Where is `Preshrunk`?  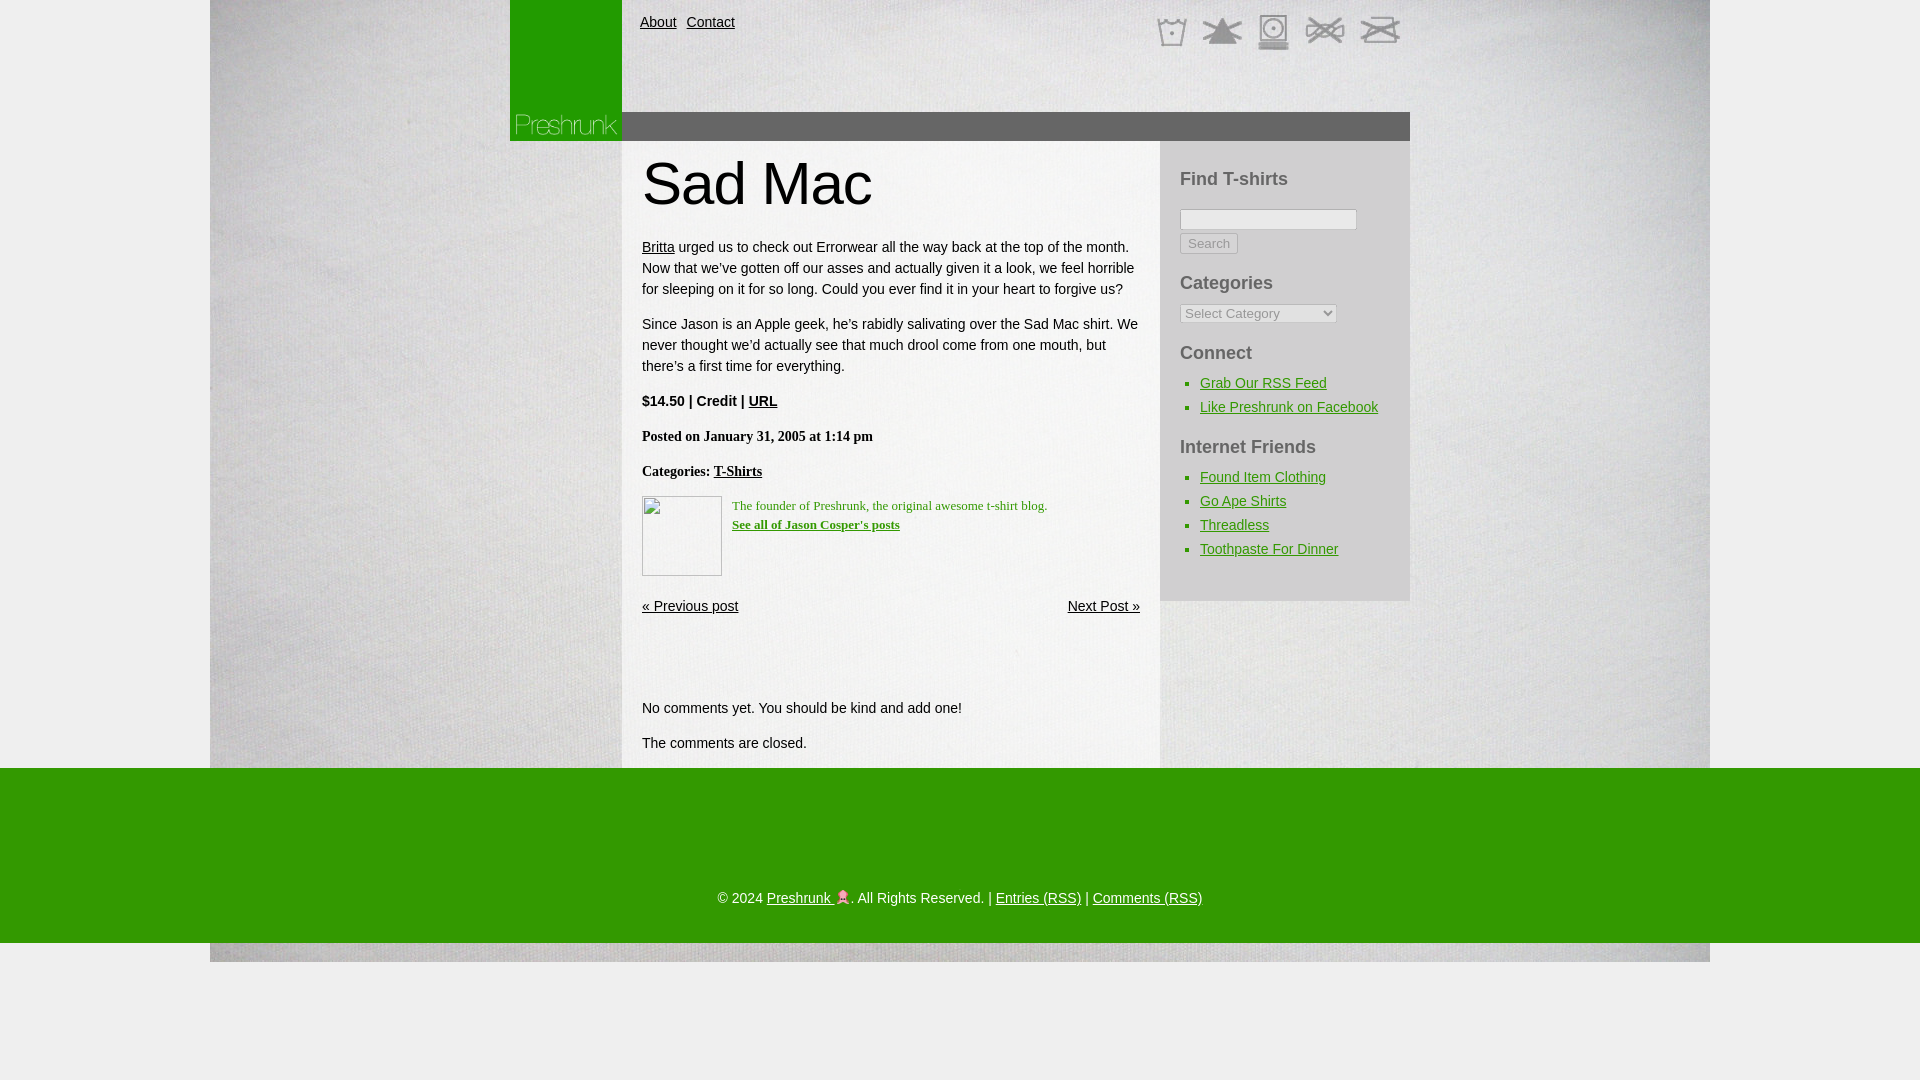
Preshrunk is located at coordinates (808, 898).